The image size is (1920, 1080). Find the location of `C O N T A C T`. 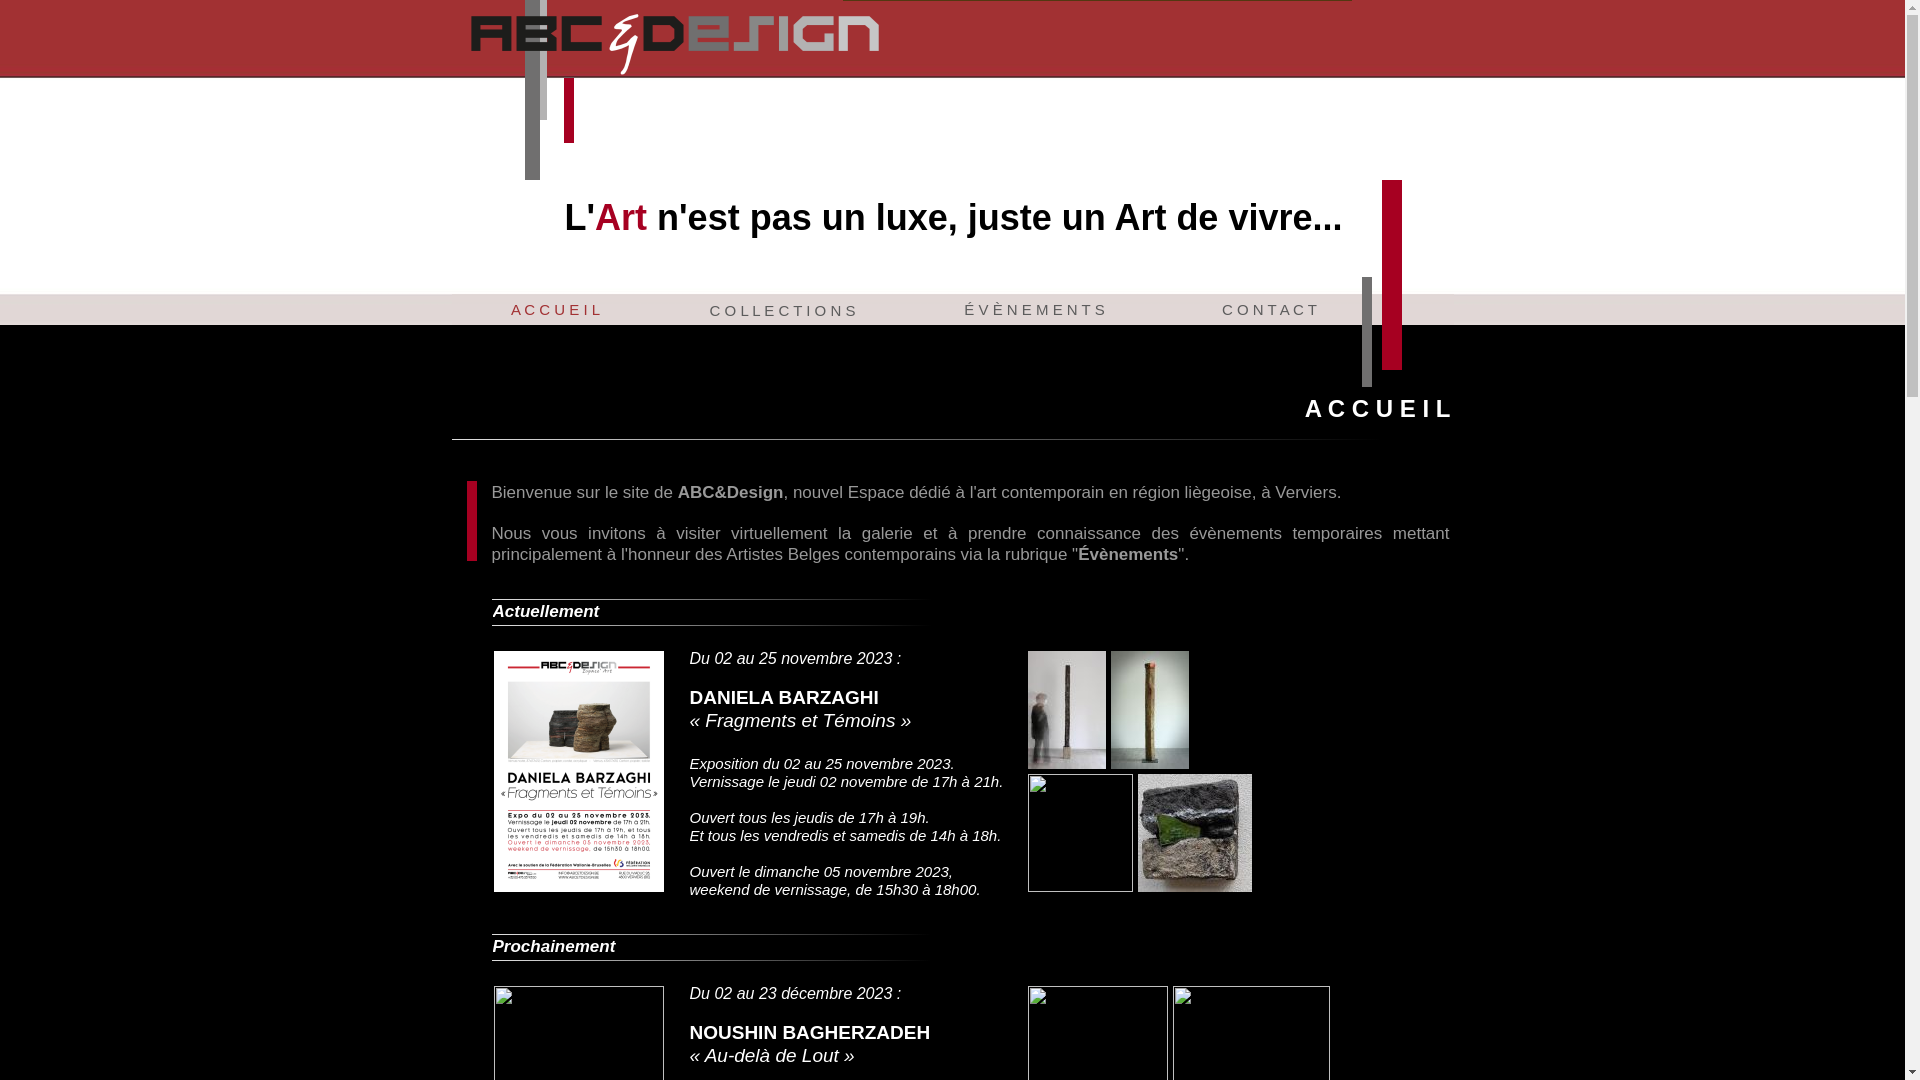

C O N T A C T is located at coordinates (1270, 308).